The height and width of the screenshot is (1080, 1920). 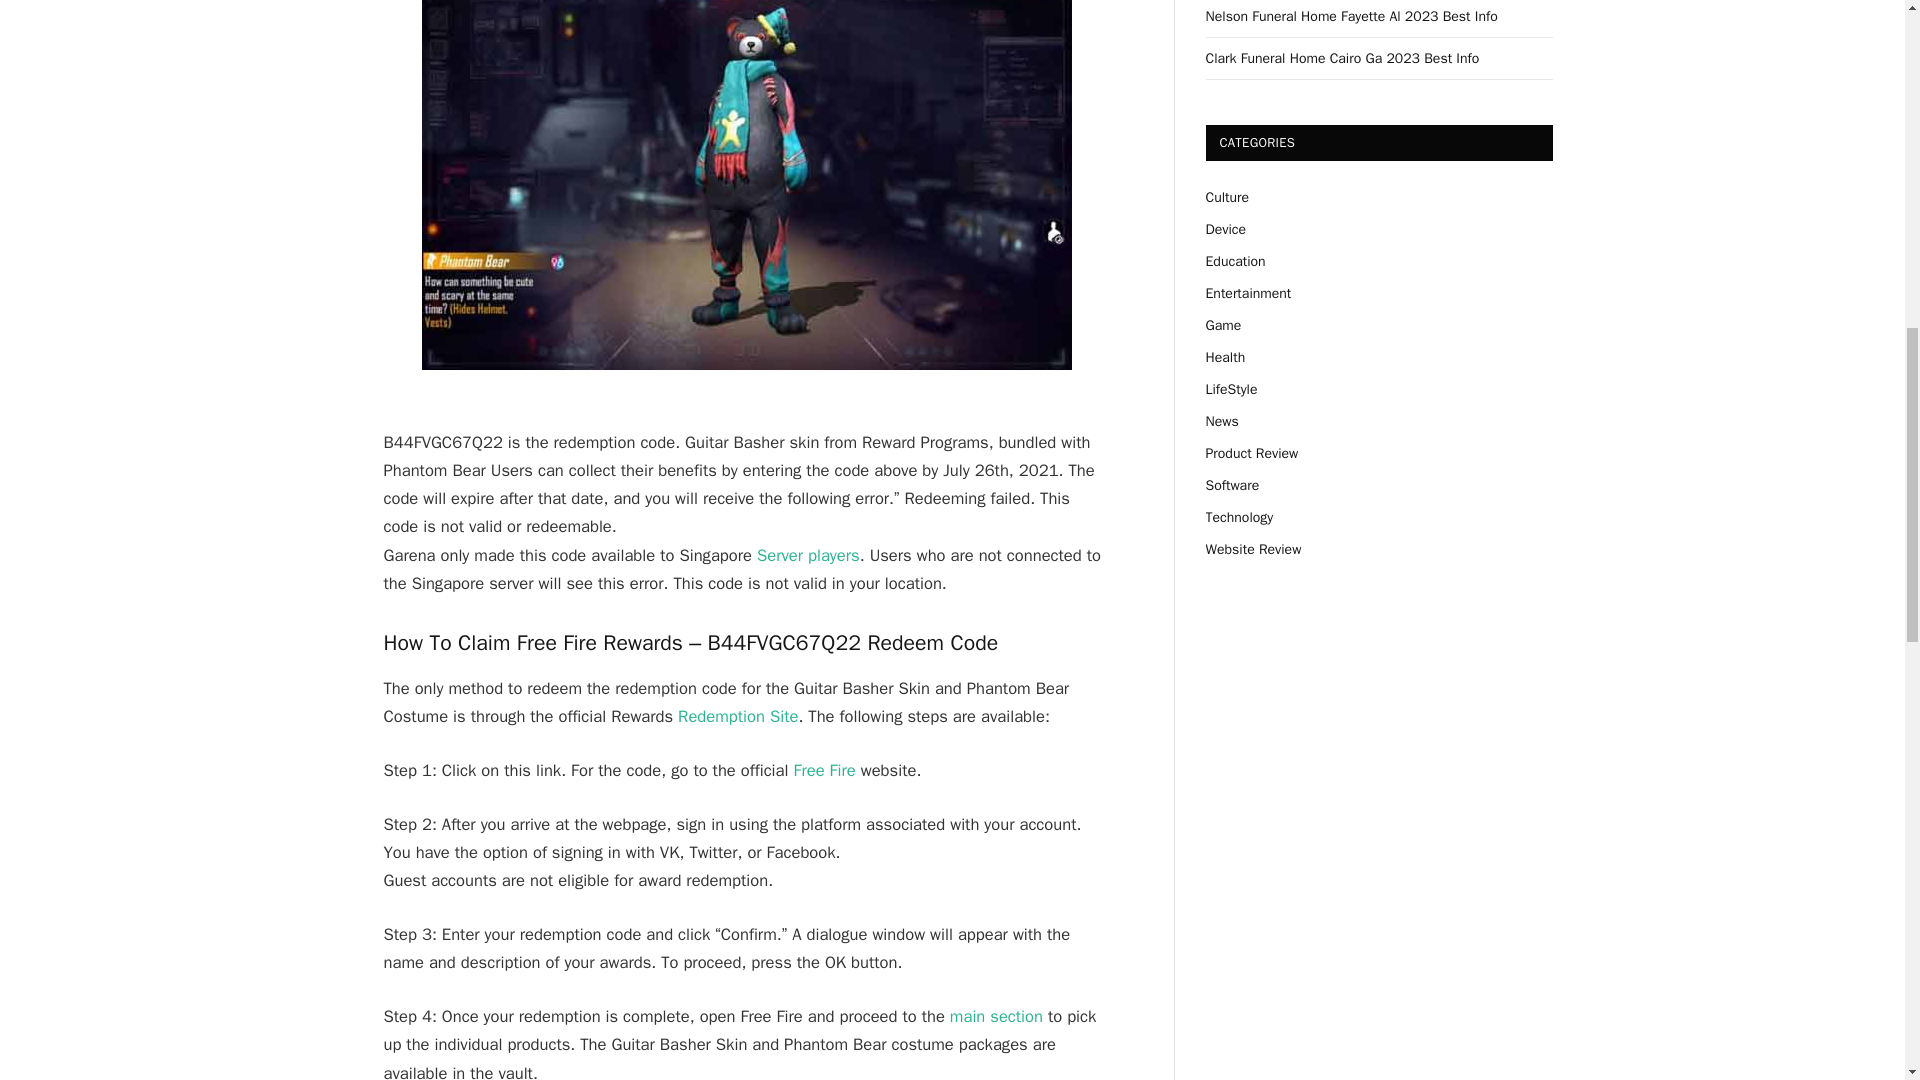 What do you see at coordinates (808, 555) in the screenshot?
I see `Server players` at bounding box center [808, 555].